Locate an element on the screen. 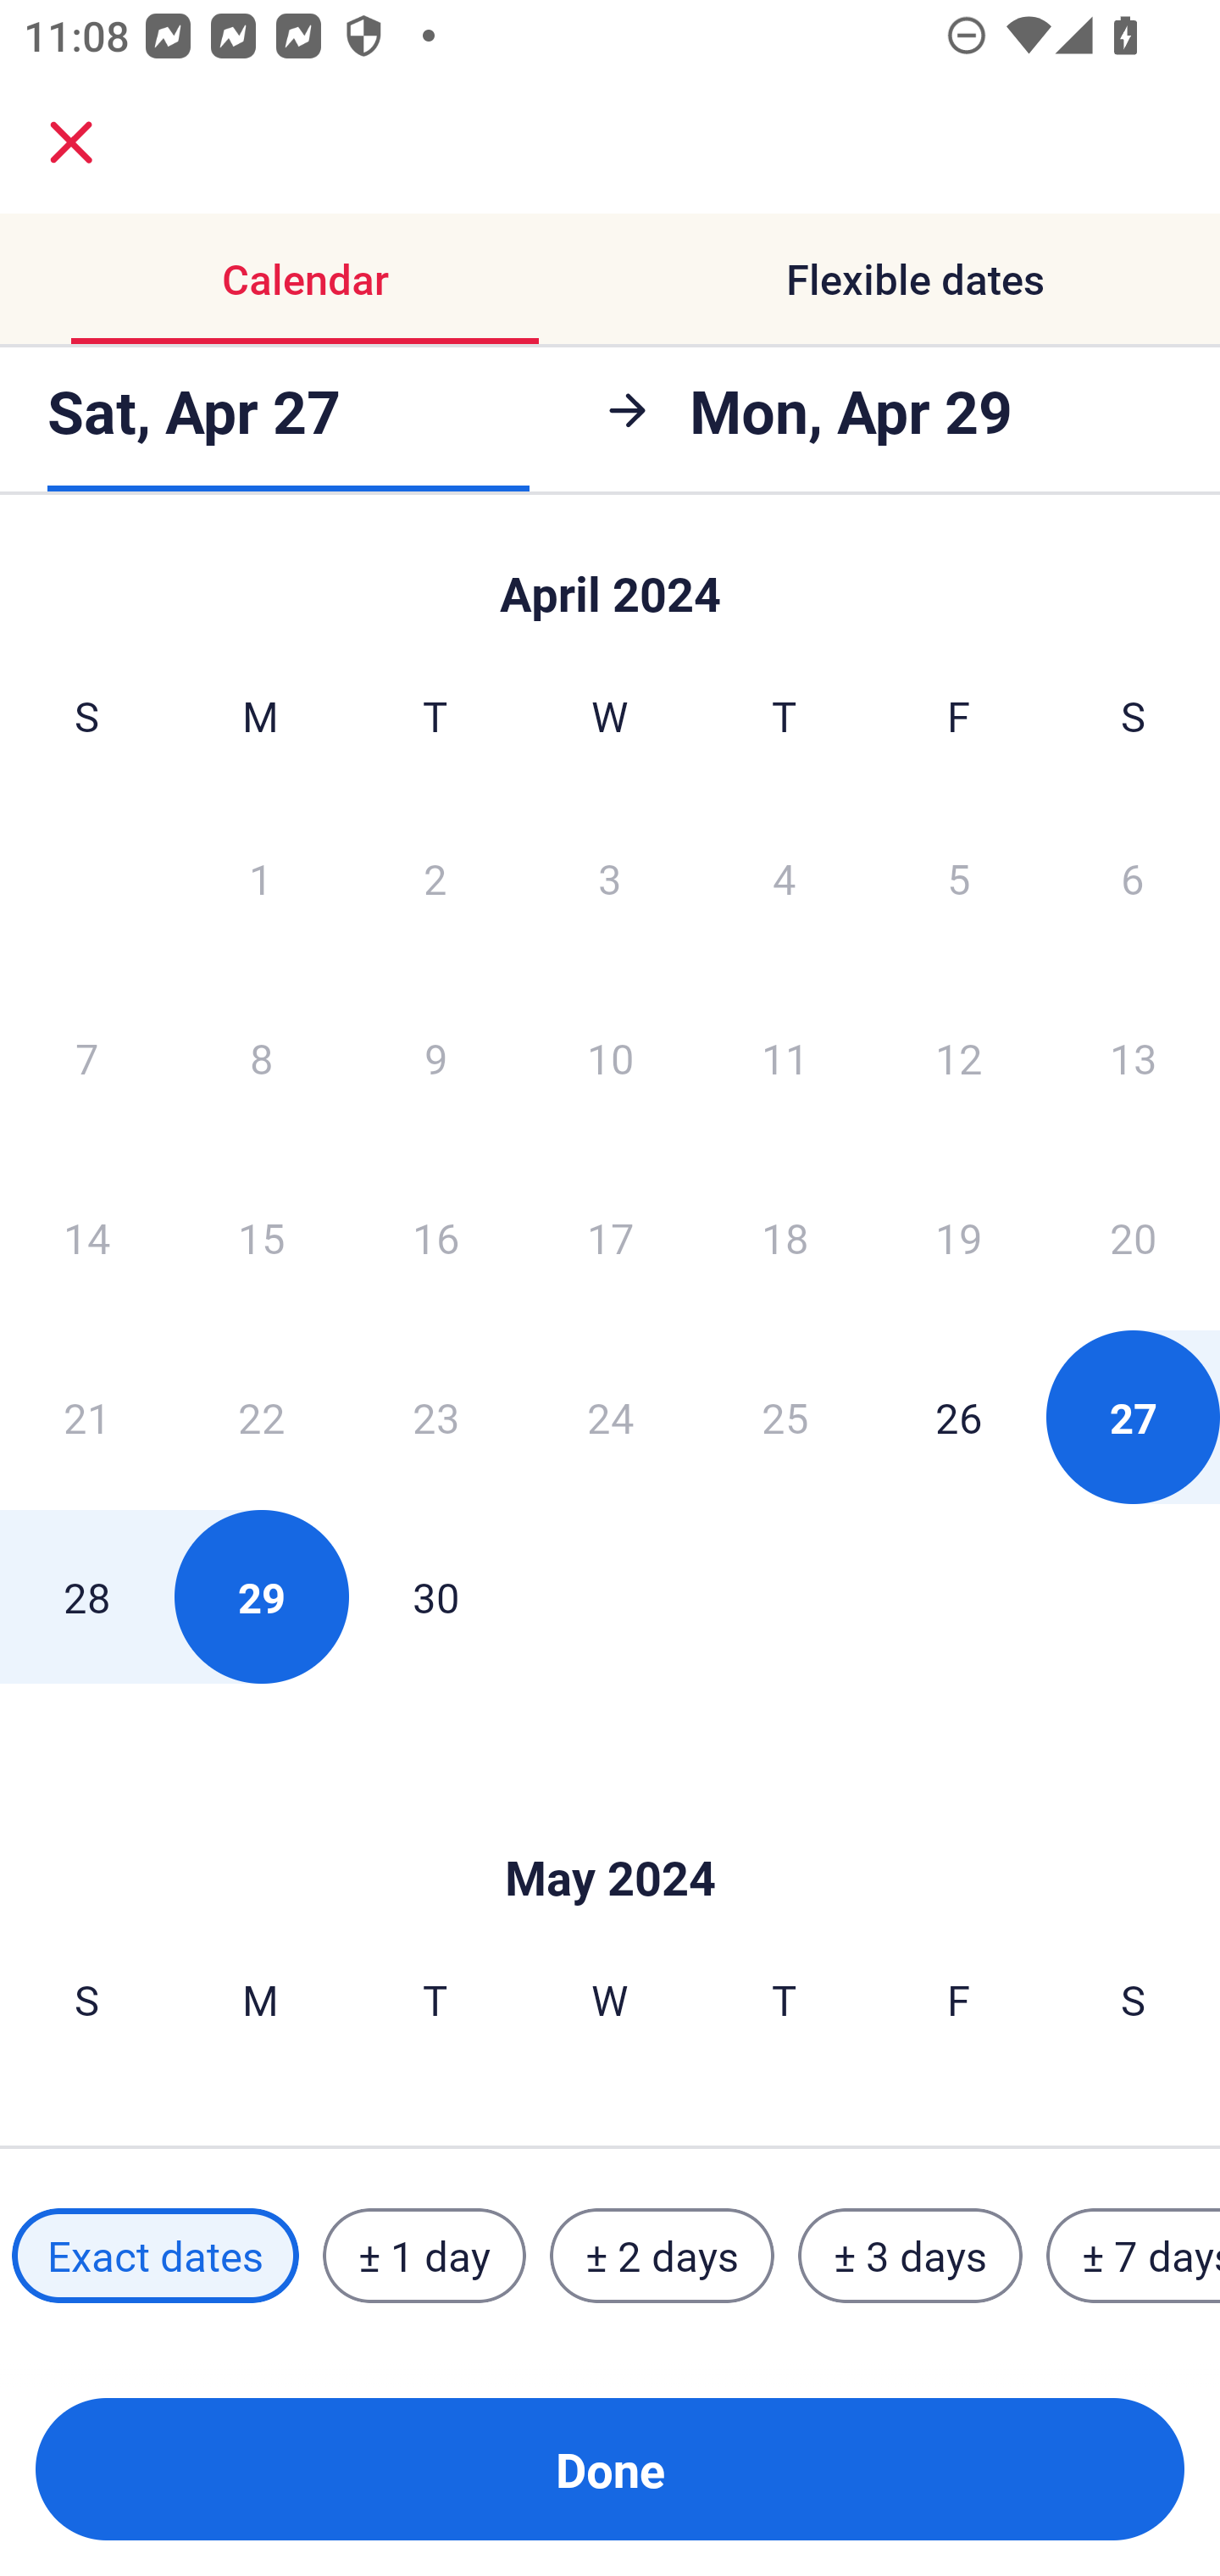 The width and height of the screenshot is (1220, 2576). Skip to Done is located at coordinates (610, 580).